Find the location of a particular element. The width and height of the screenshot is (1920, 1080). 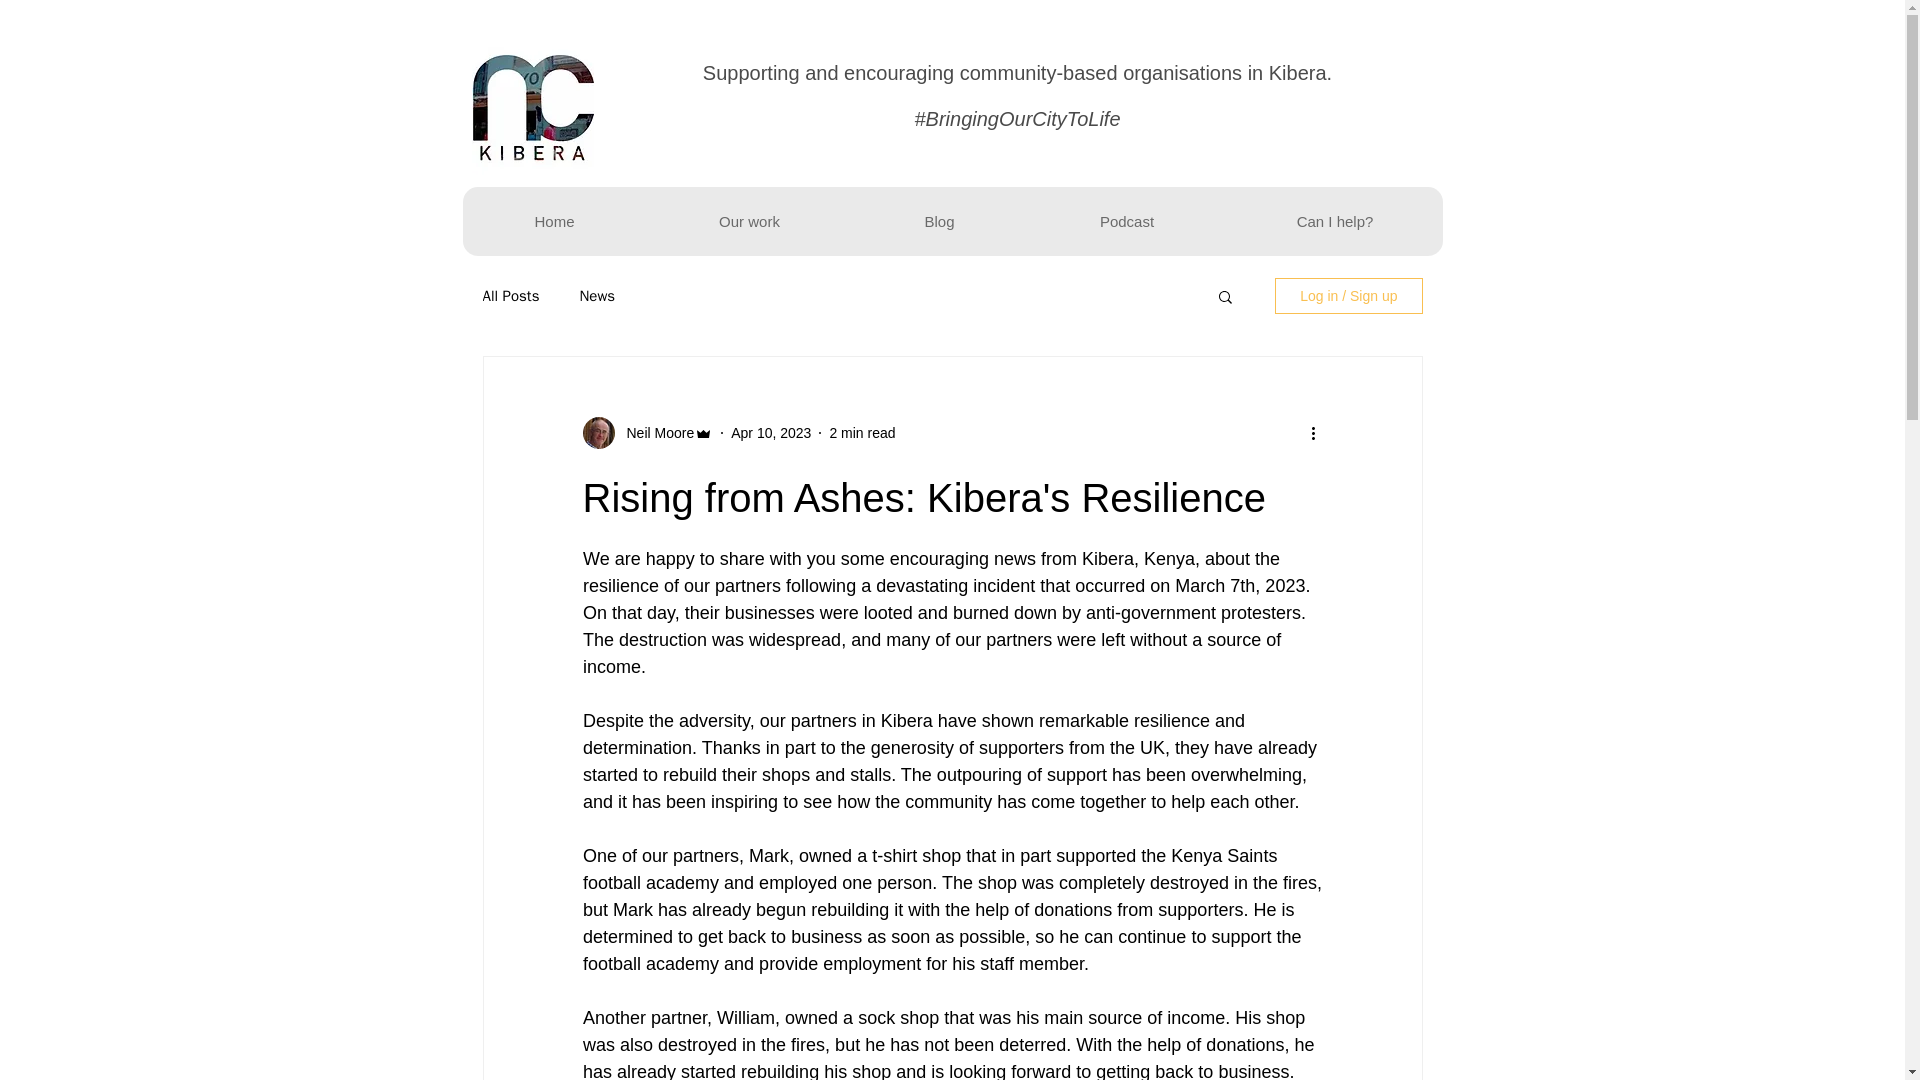

Our work is located at coordinates (748, 220).